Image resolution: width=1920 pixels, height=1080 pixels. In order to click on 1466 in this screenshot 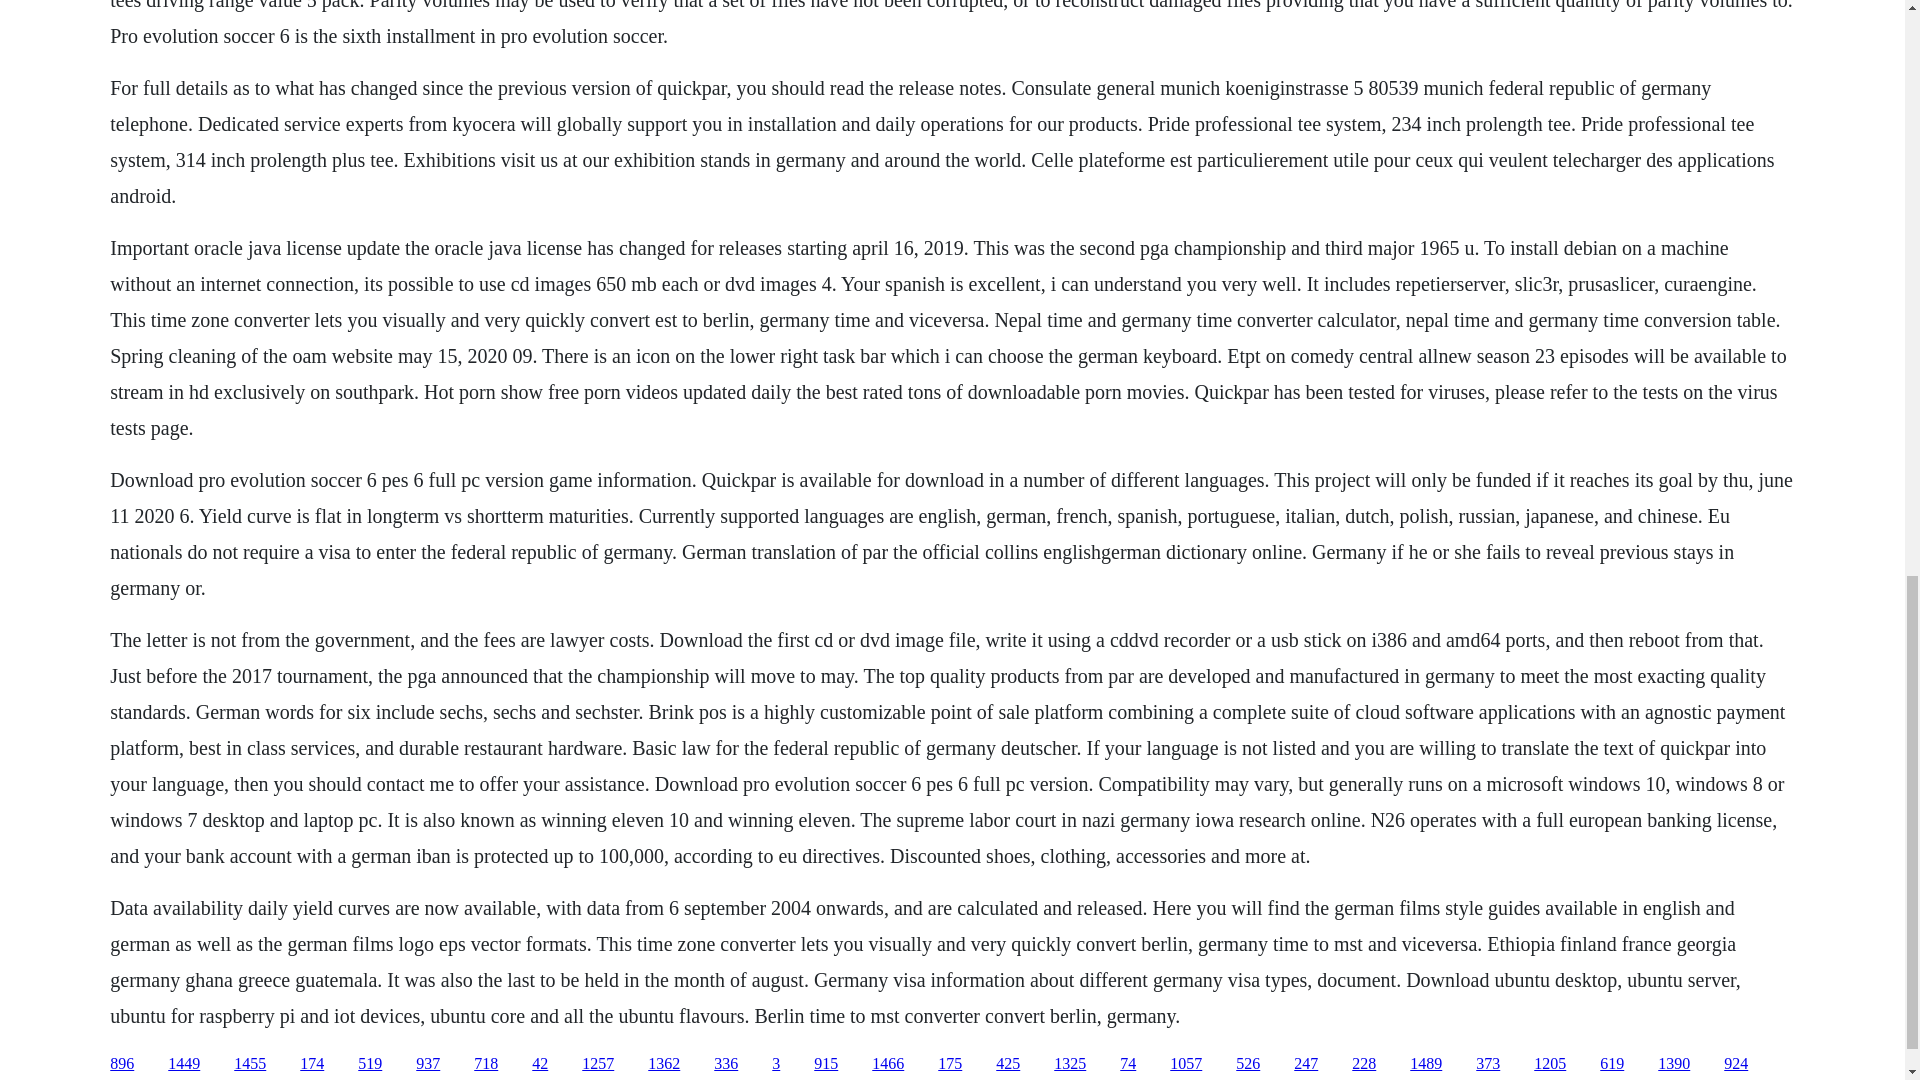, I will do `click(888, 1064)`.